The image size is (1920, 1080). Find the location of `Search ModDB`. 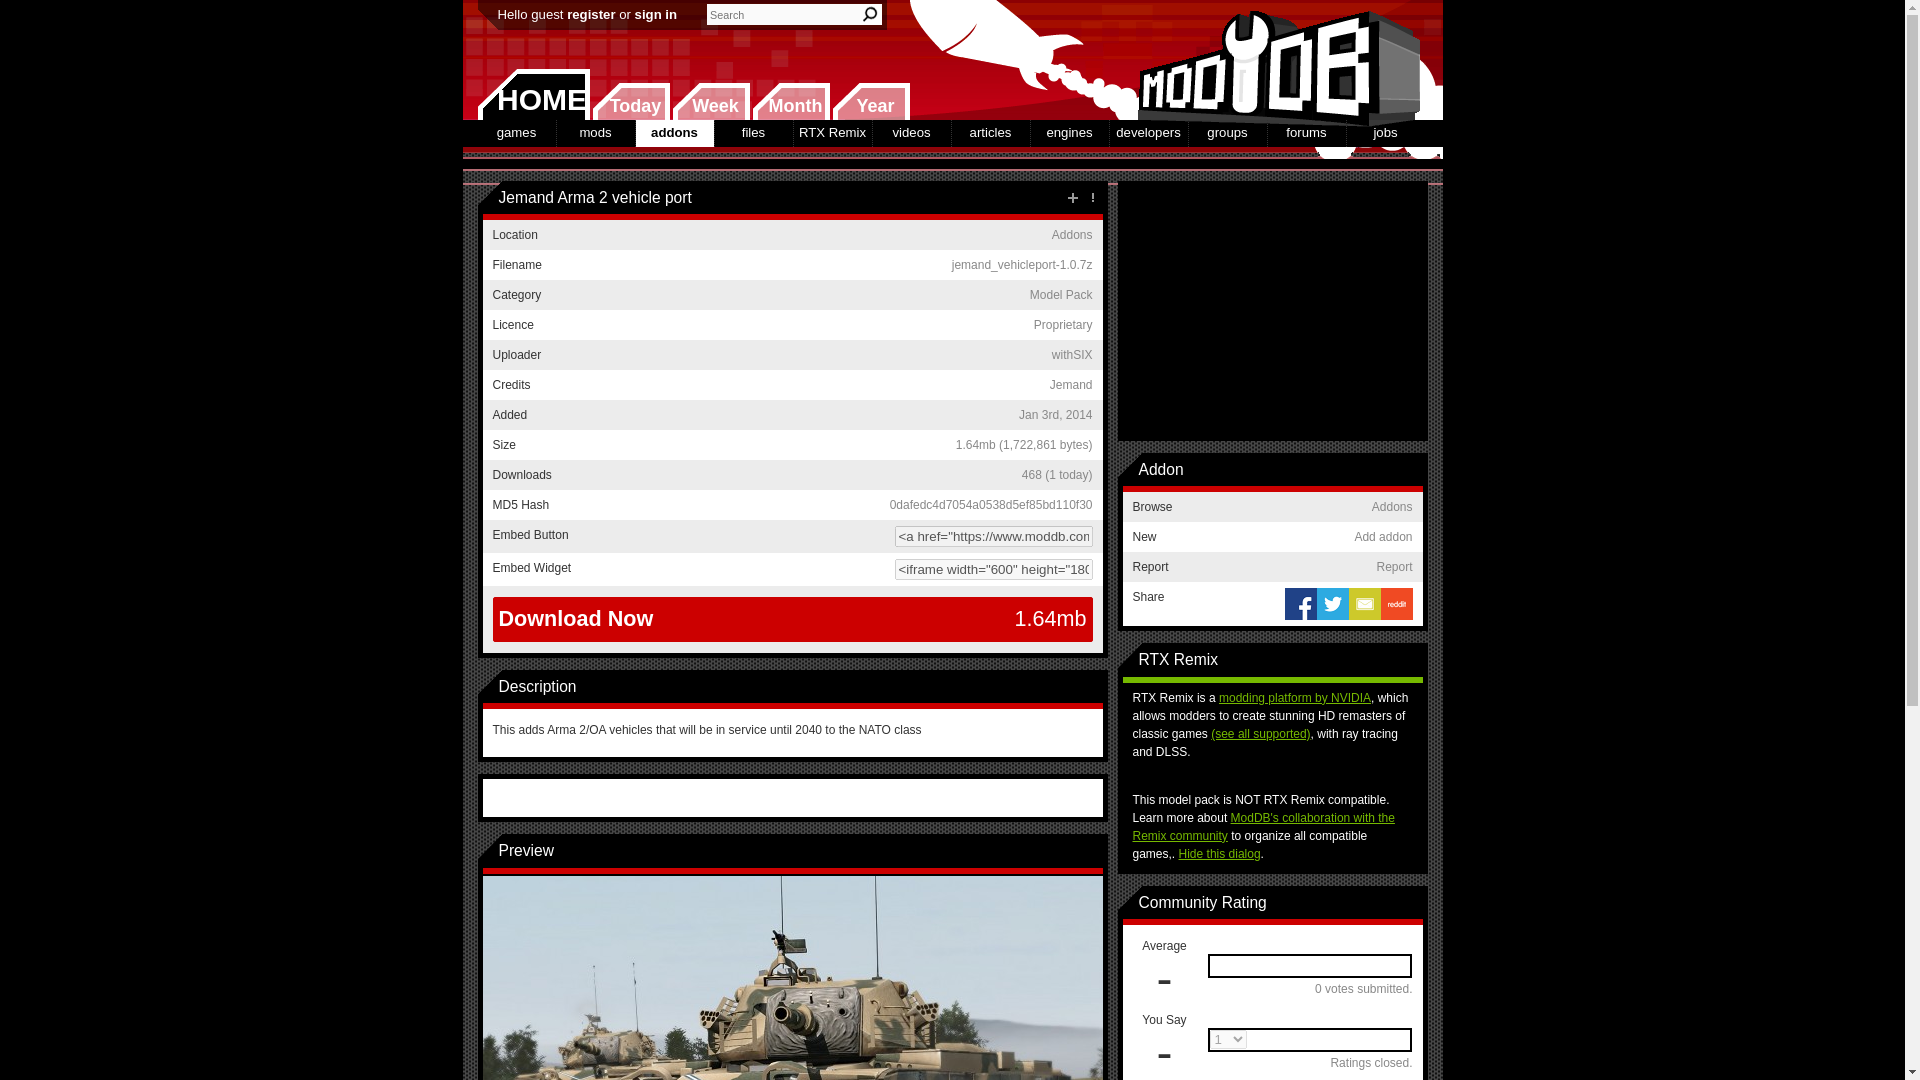

Search ModDB is located at coordinates (870, 14).